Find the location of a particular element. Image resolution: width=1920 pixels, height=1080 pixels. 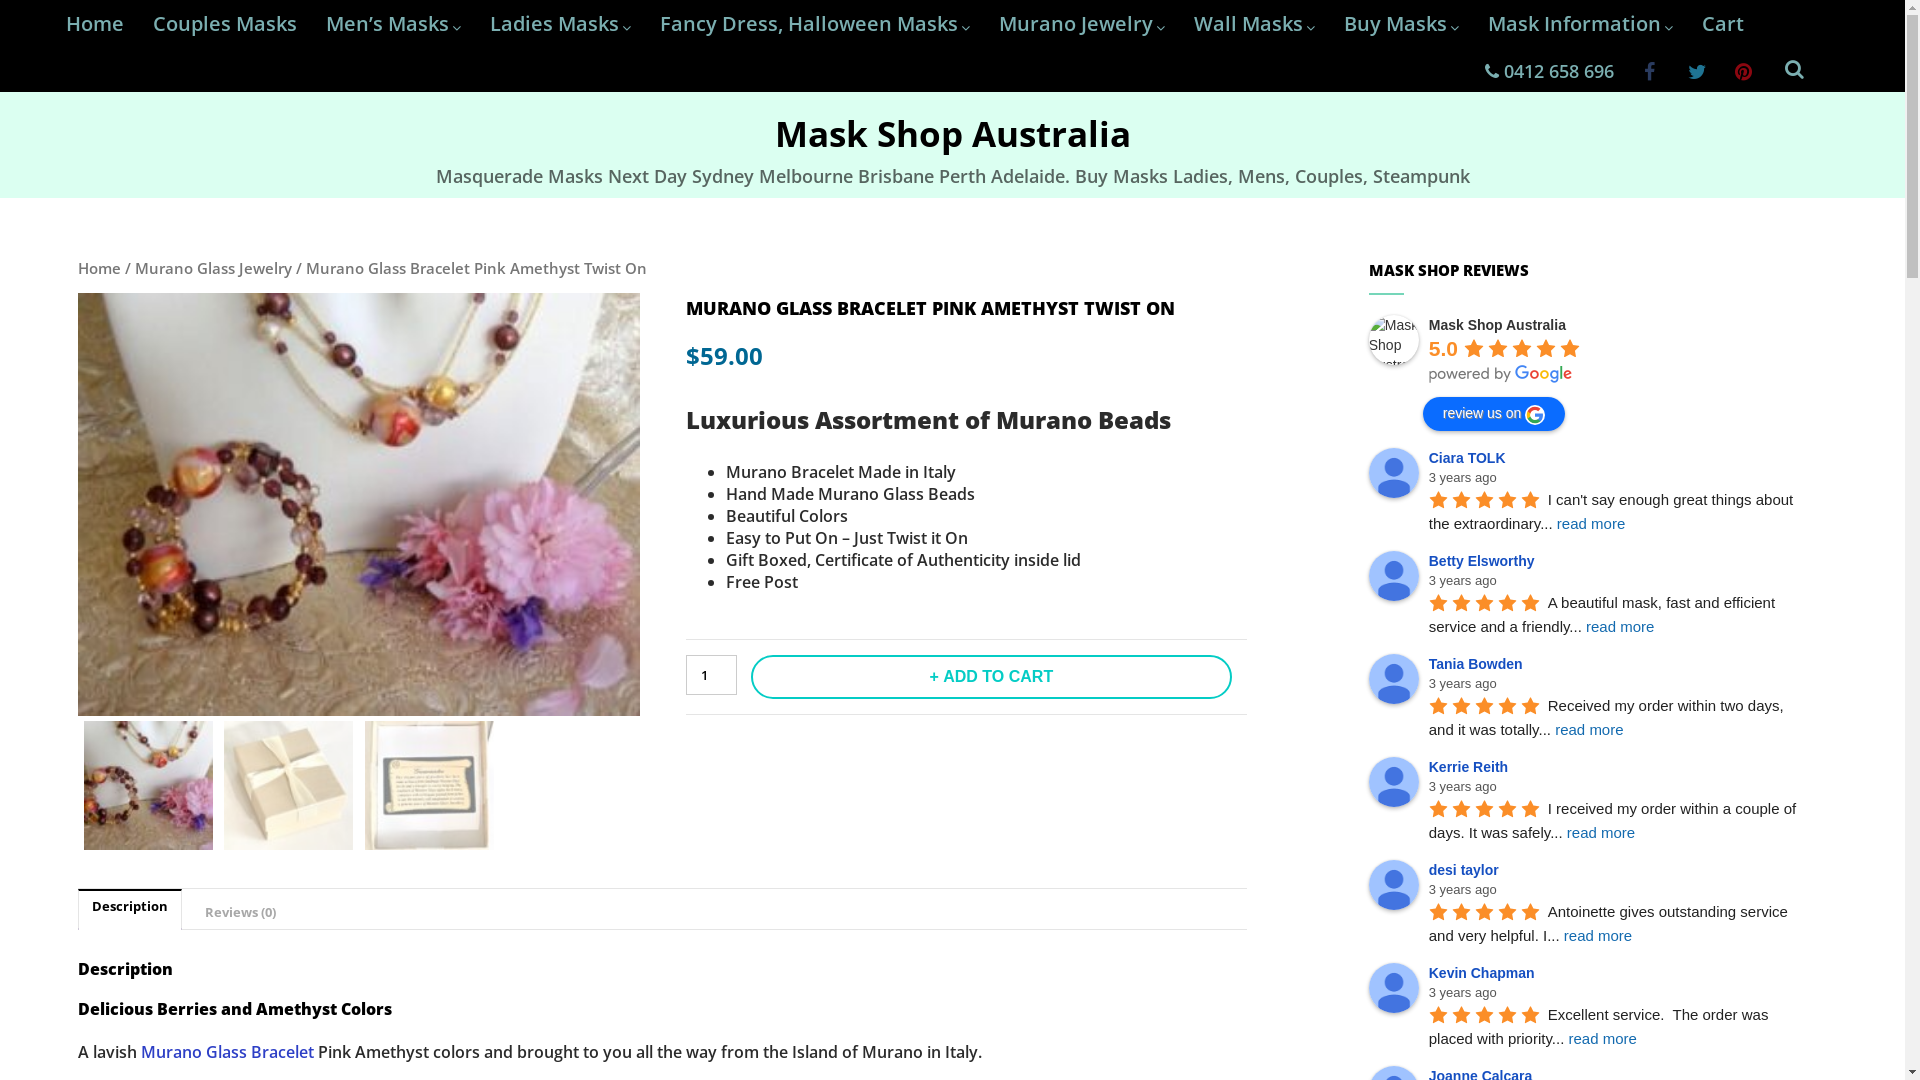

Betty Elsworthy is located at coordinates (1394, 576).